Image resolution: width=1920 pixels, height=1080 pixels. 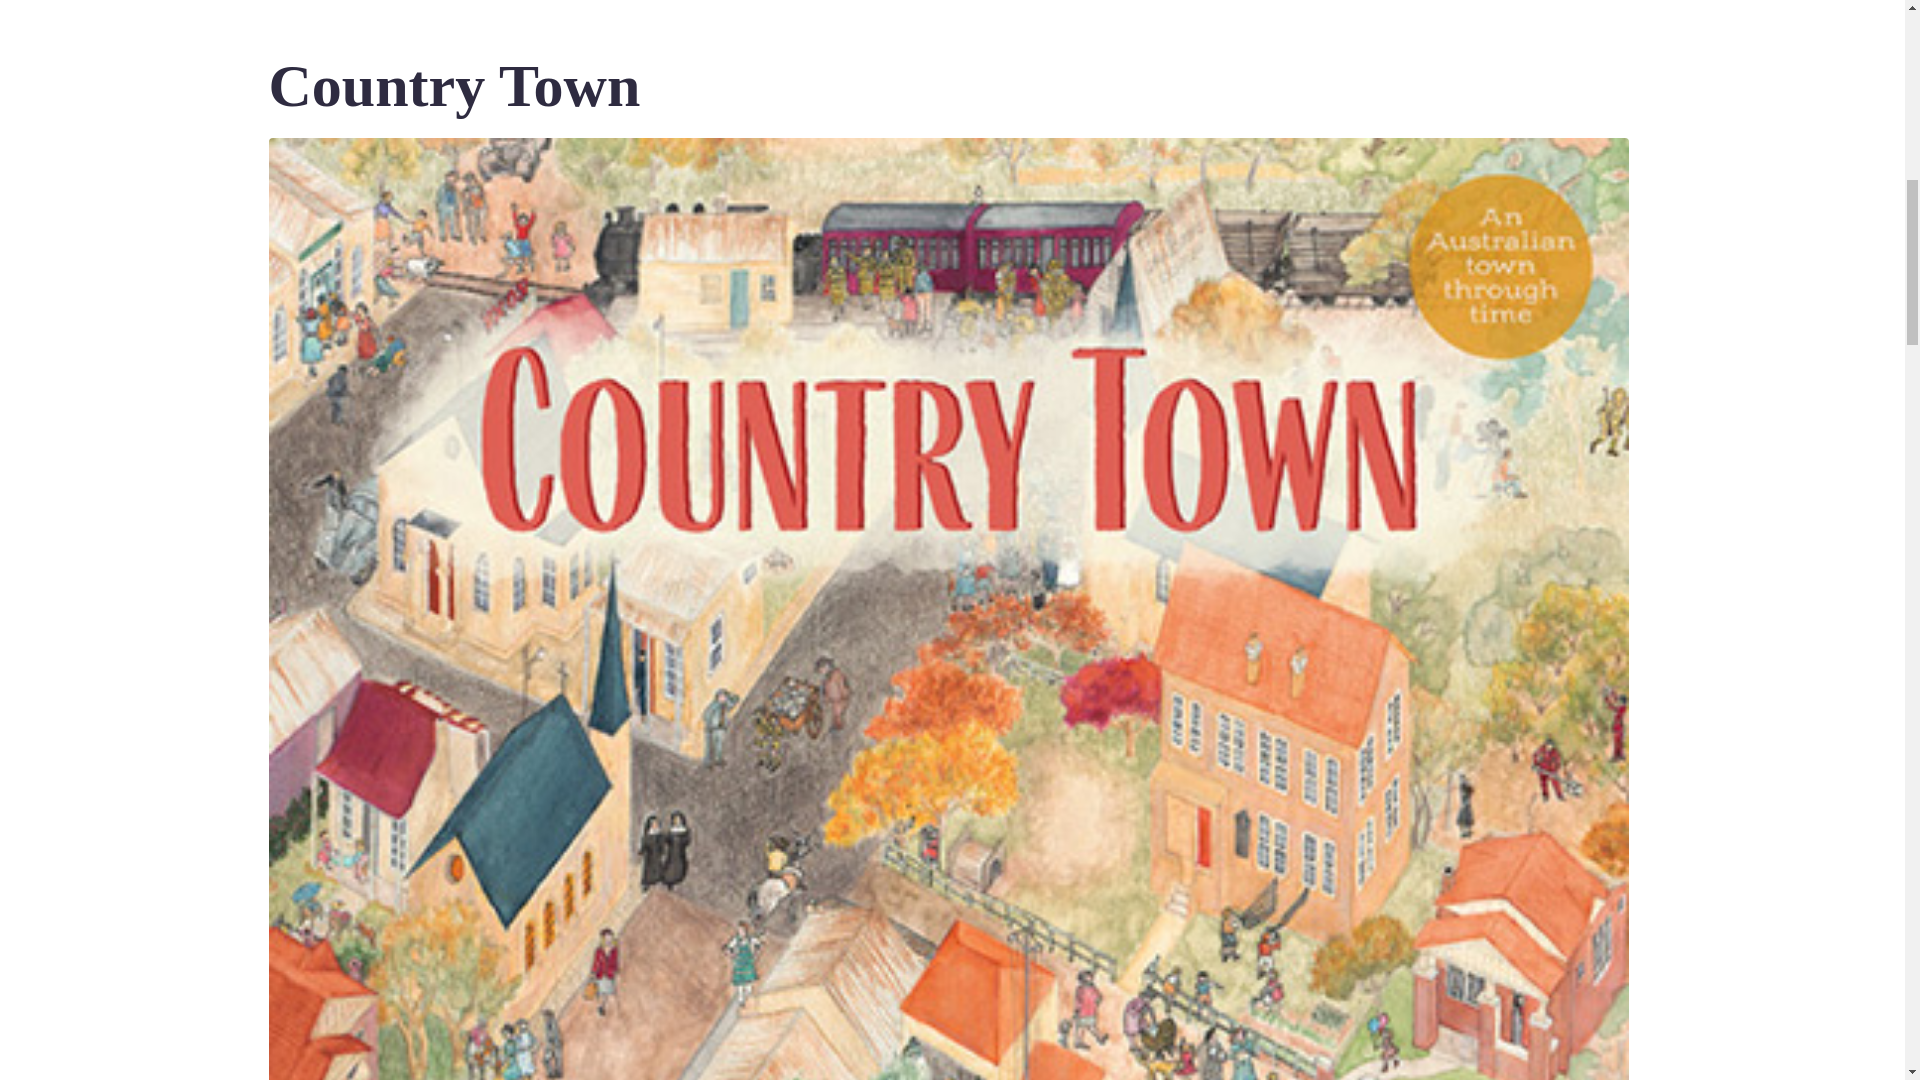 I want to click on Country Town, so click(x=948, y=731).